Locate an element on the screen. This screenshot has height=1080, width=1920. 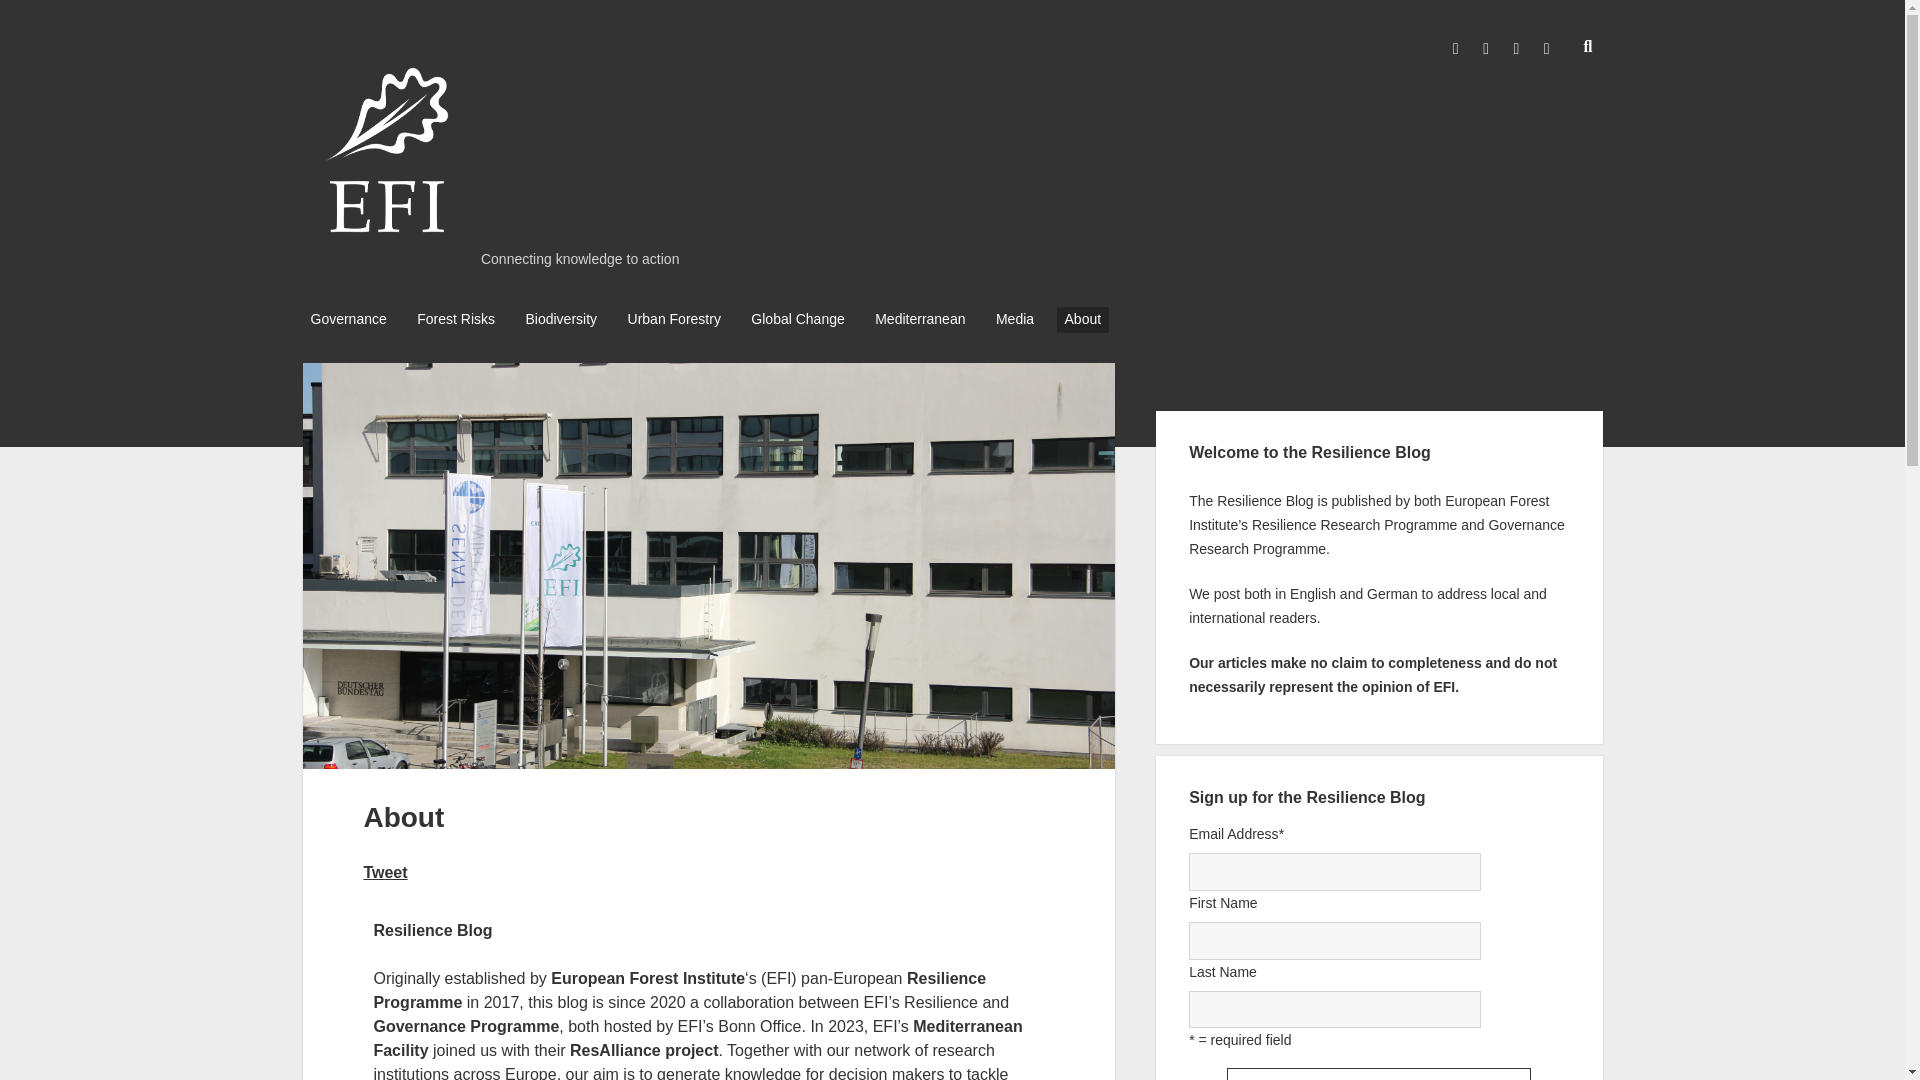
Governance Programme is located at coordinates (465, 1026).